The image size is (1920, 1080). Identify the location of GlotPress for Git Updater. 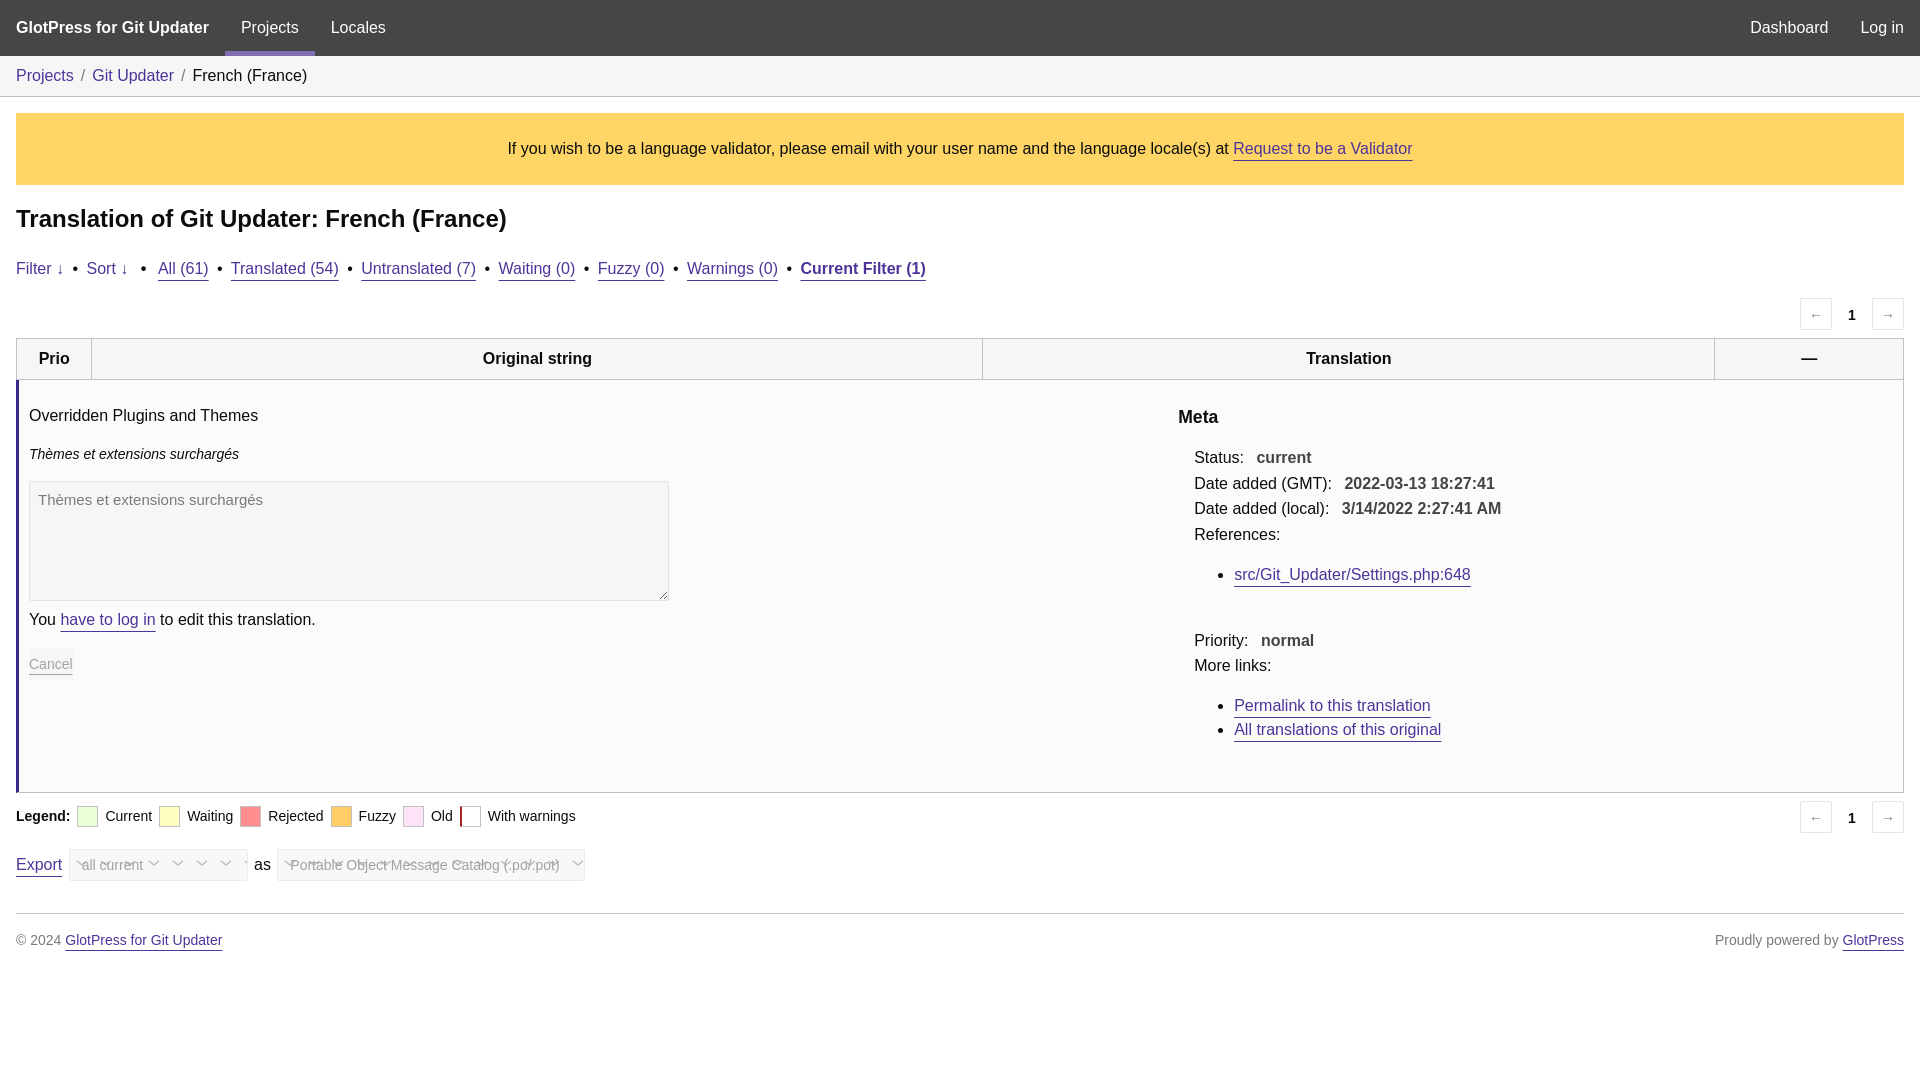
(112, 28).